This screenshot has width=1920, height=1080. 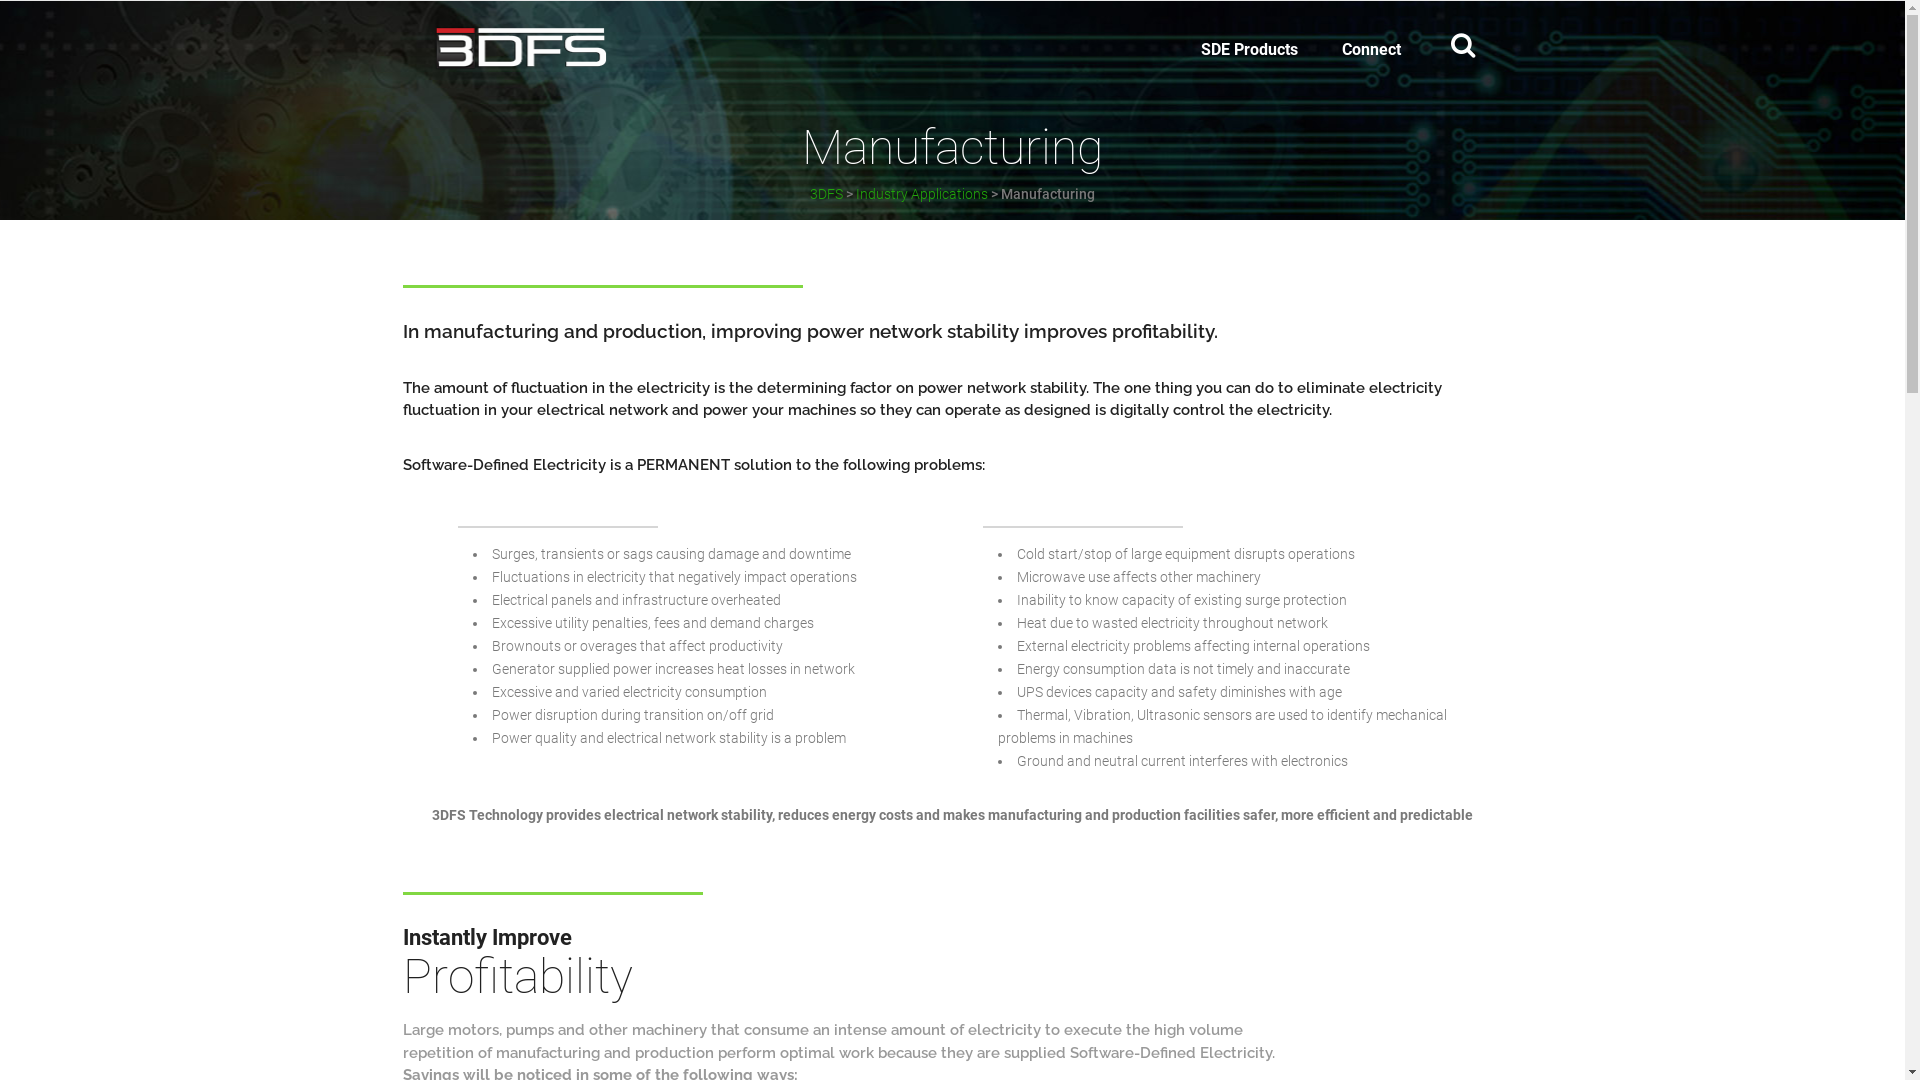 I want to click on SDE Products, so click(x=1248, y=50).